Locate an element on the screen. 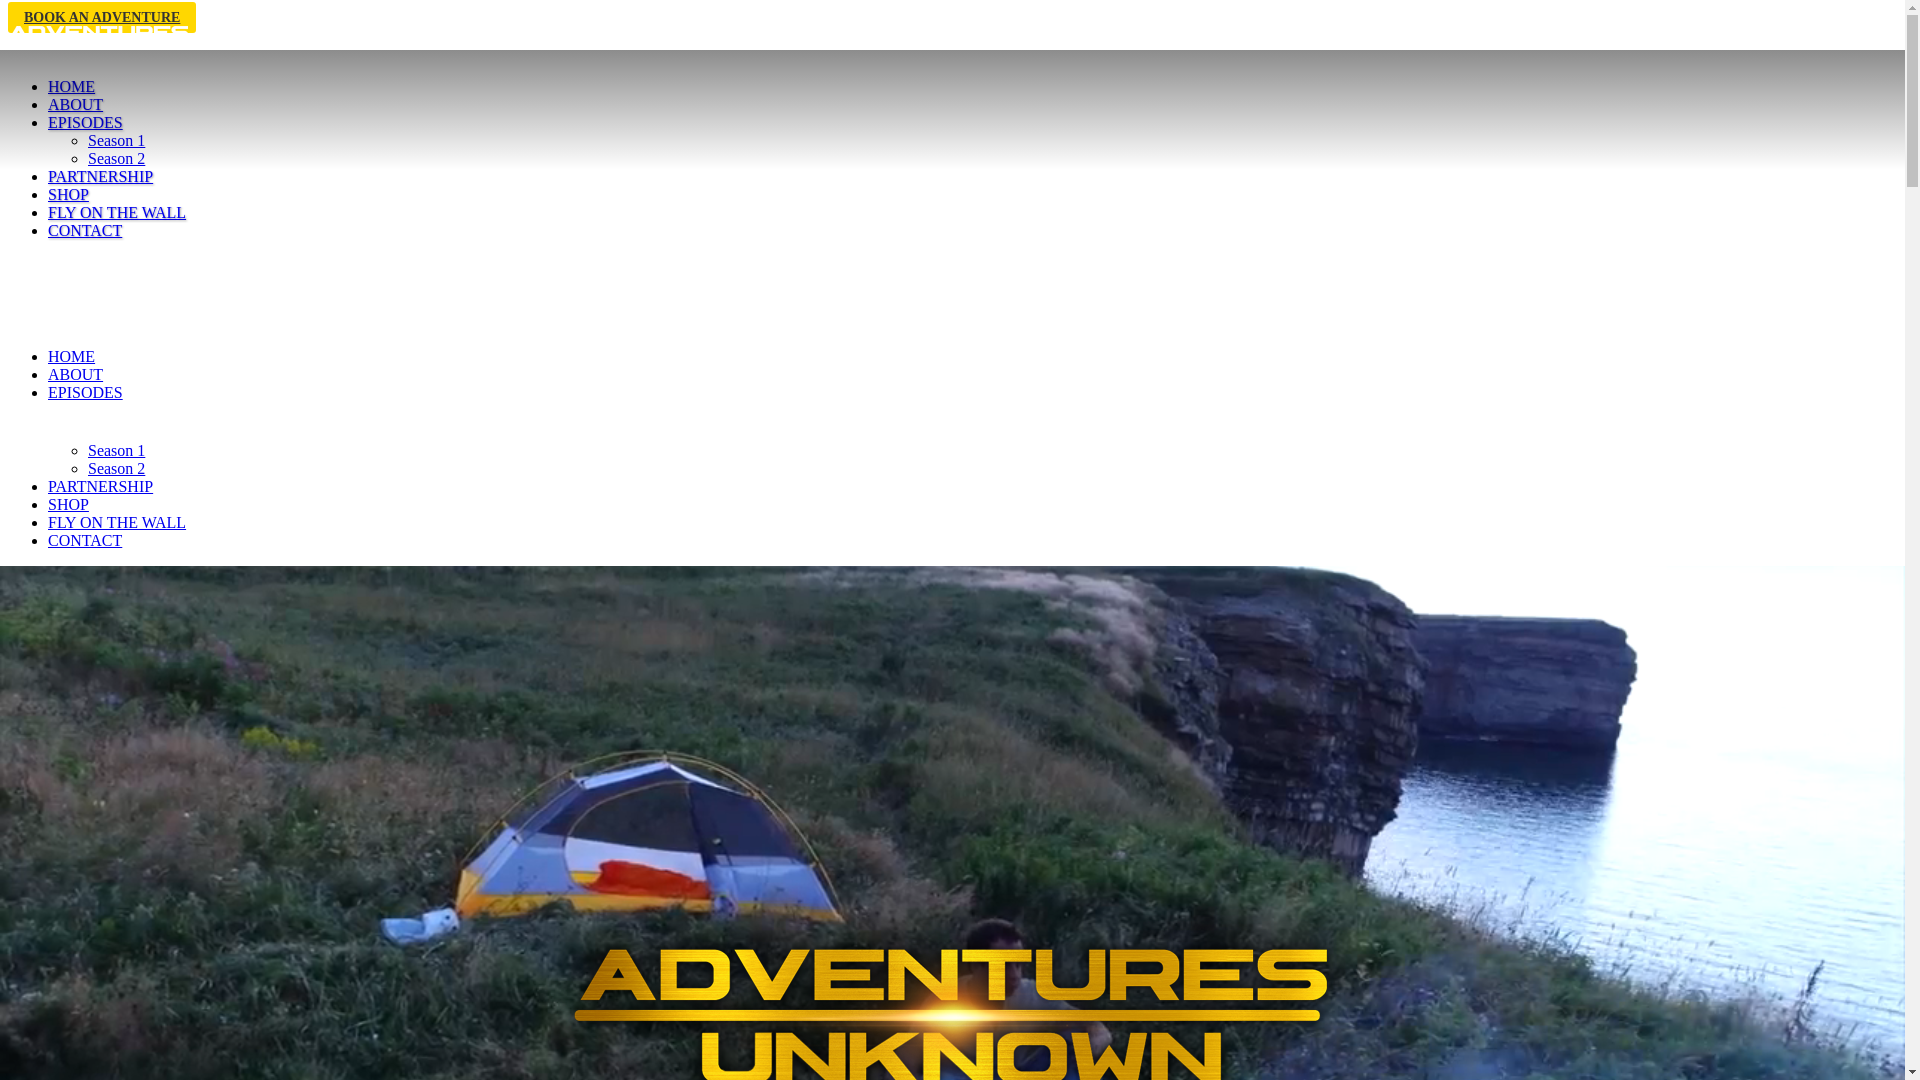  PARTNERSHIP is located at coordinates (100, 486).